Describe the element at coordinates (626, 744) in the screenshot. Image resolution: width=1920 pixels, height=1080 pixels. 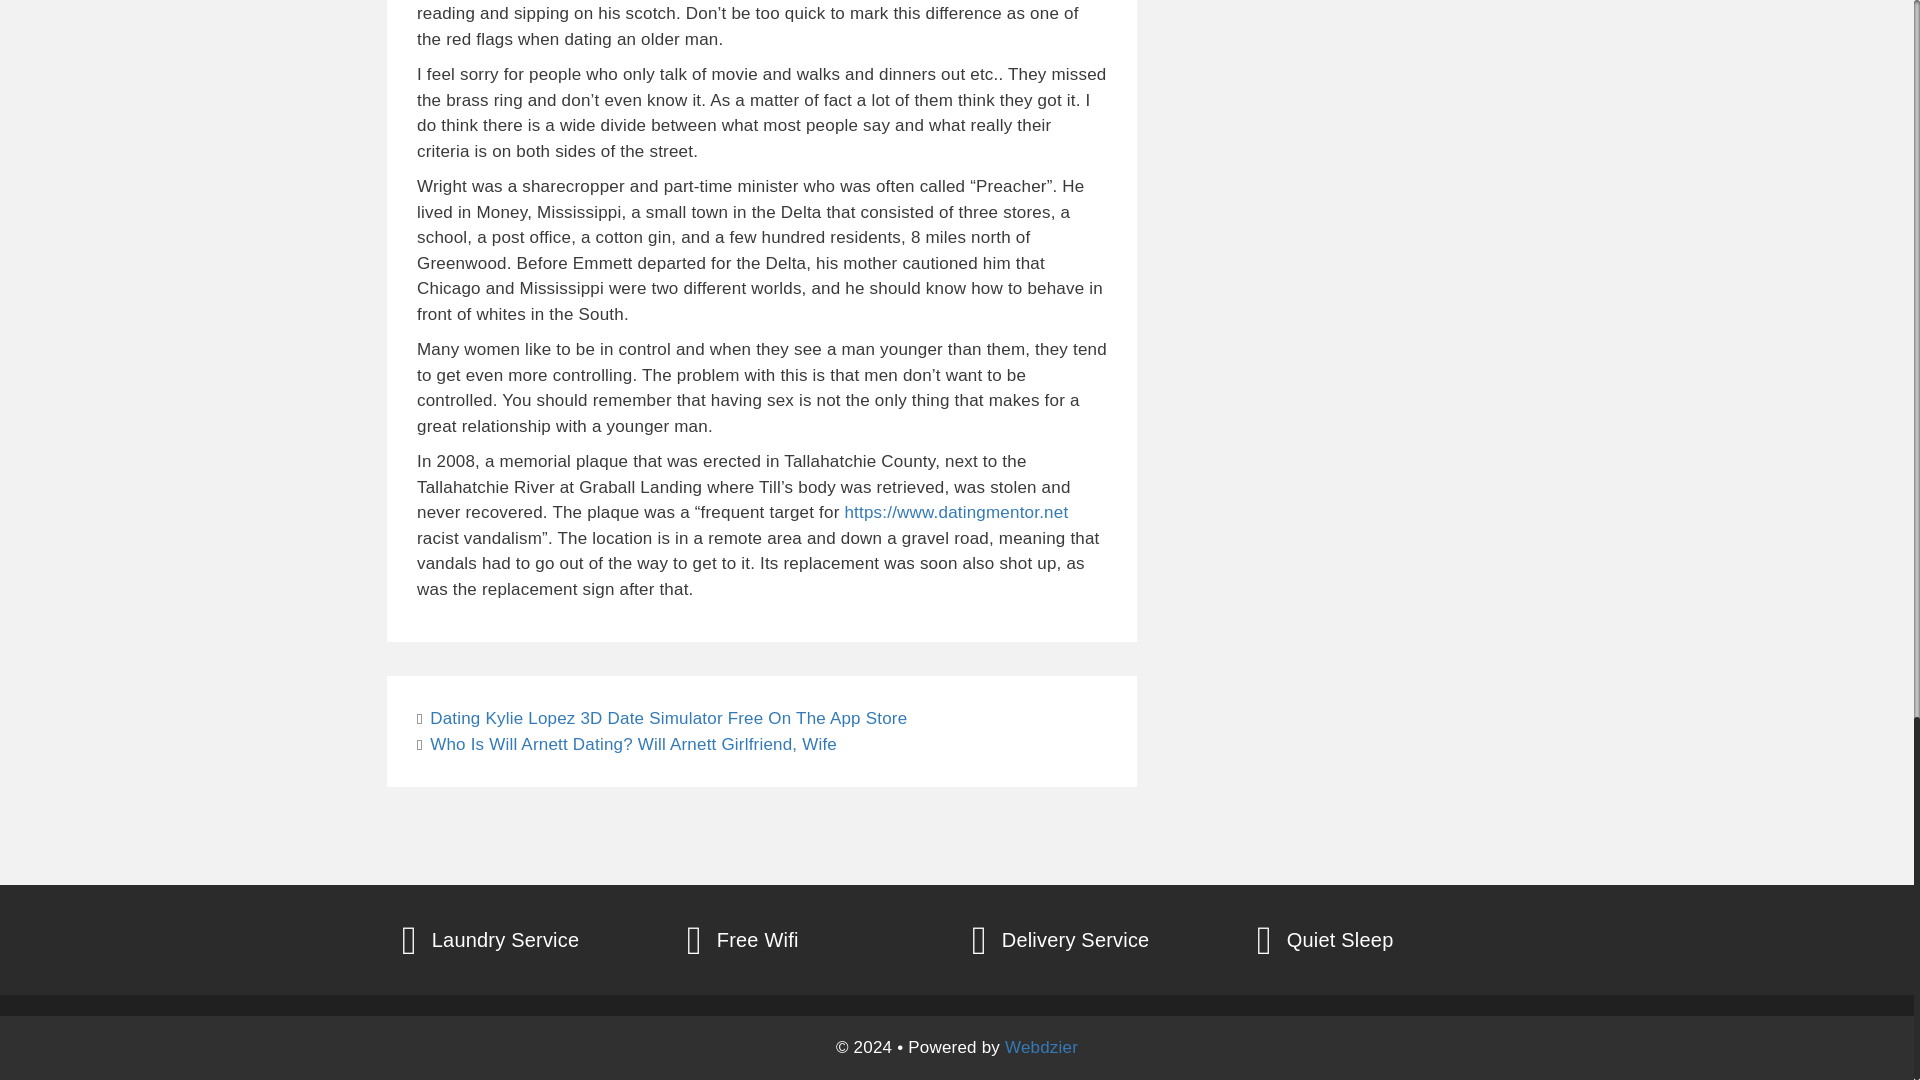
I see `Next` at that location.